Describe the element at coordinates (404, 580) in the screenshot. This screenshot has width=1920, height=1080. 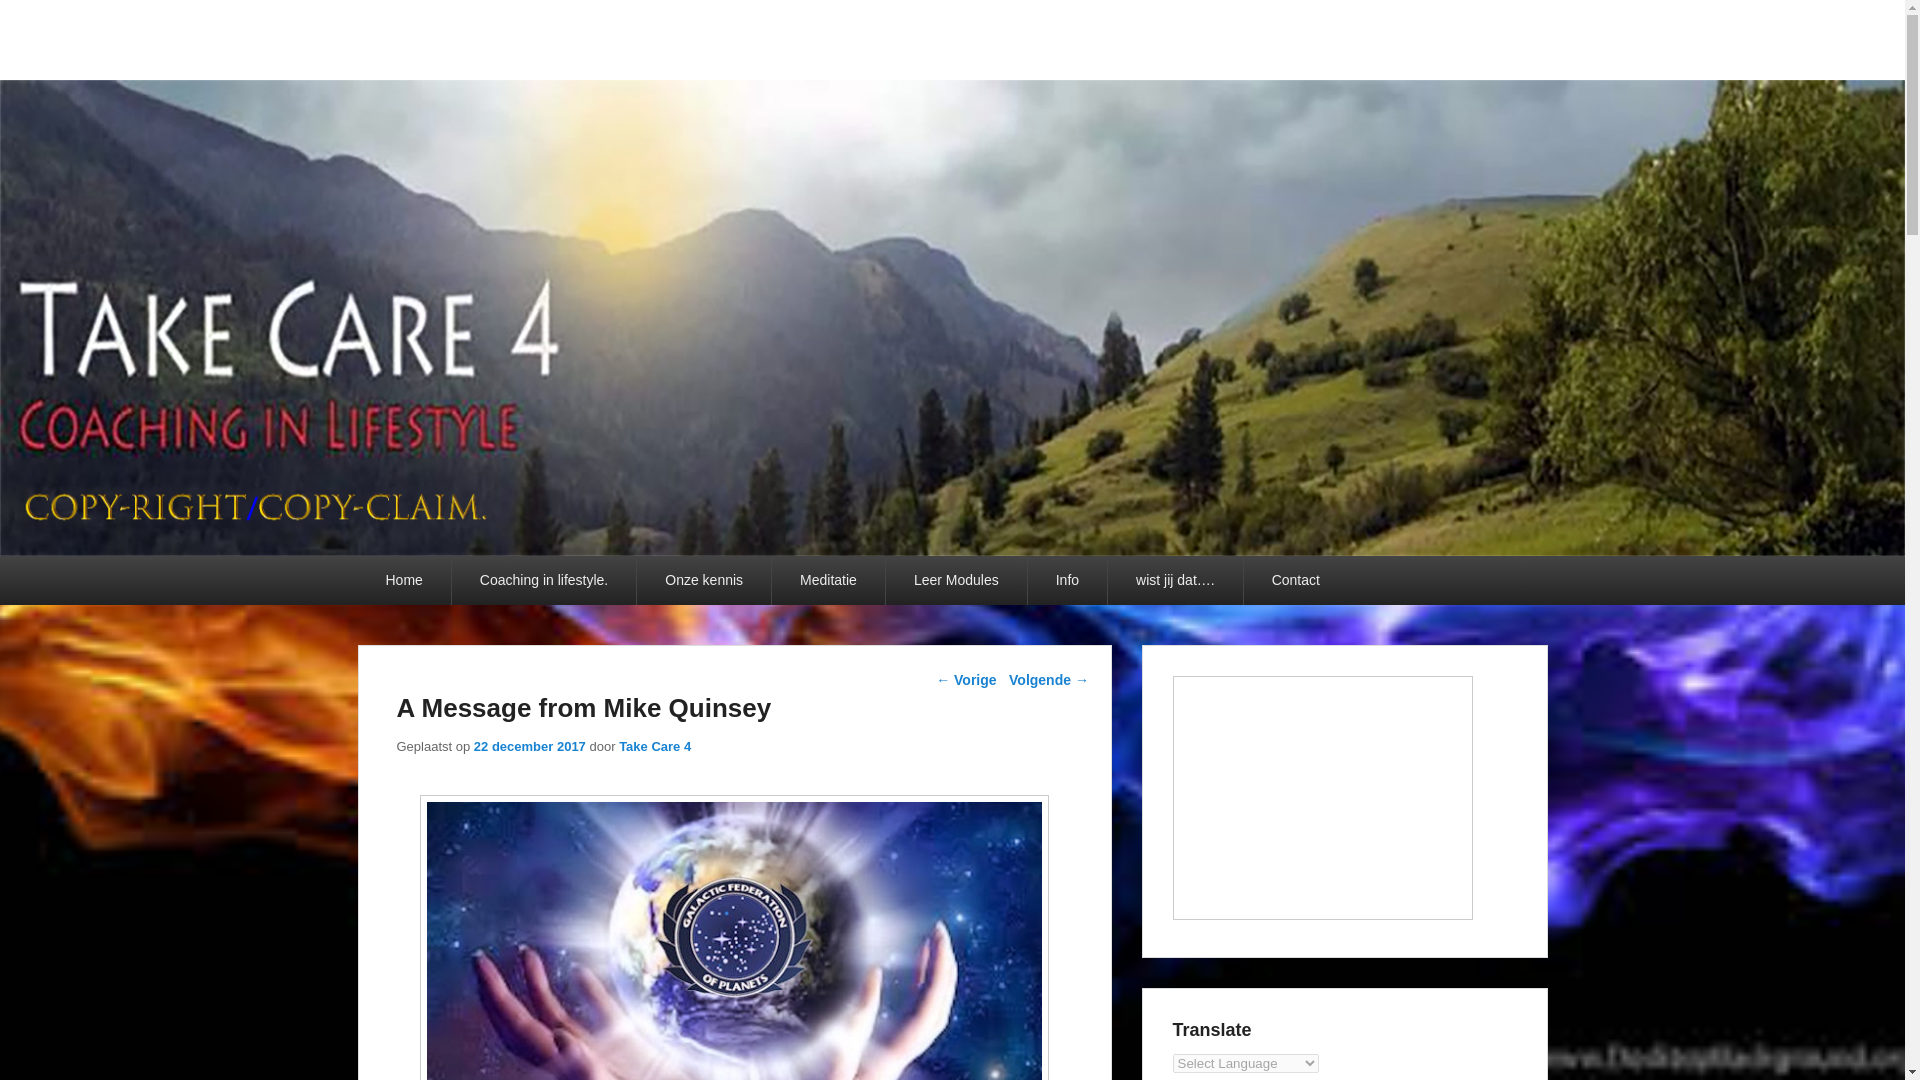
I see `Home` at that location.